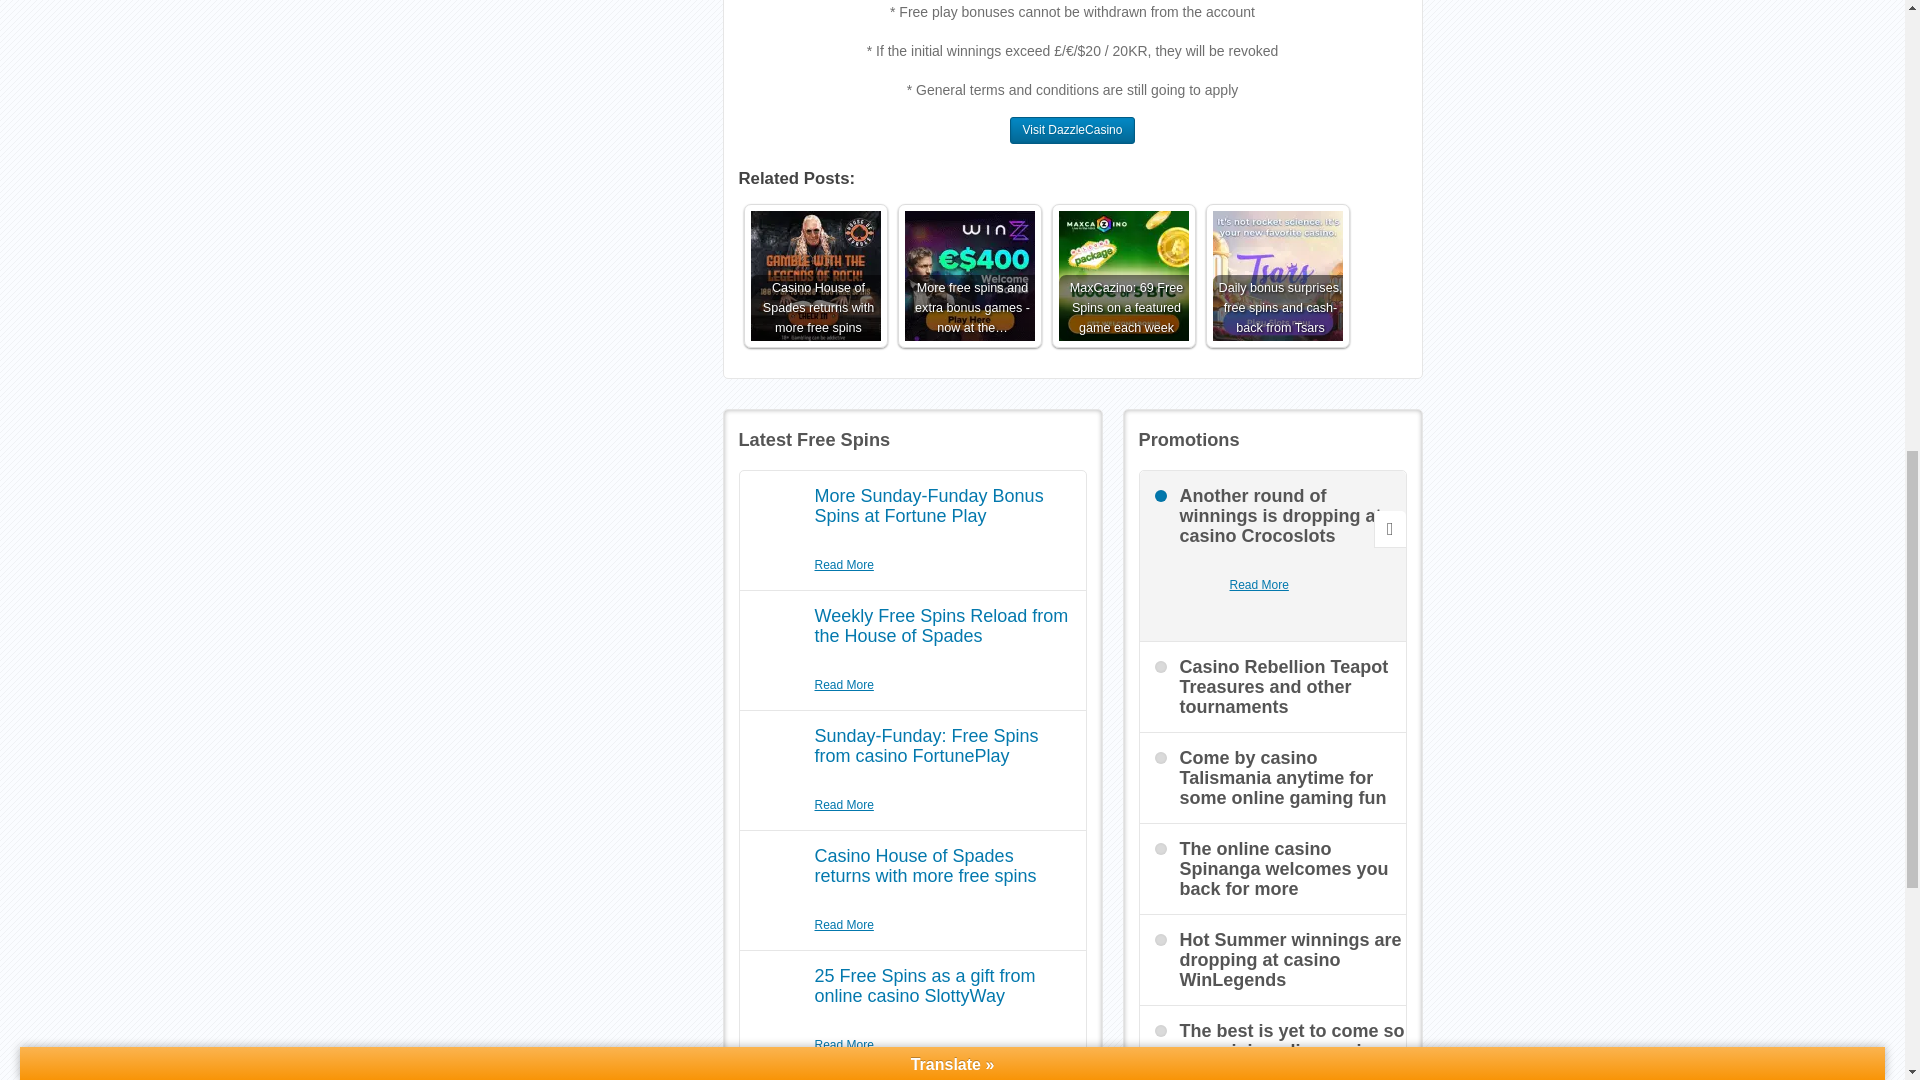 The height and width of the screenshot is (1080, 1920). Describe the element at coordinates (926, 745) in the screenshot. I see `Sunday-Funday: Free Spins from casino FortunePlay` at that location.